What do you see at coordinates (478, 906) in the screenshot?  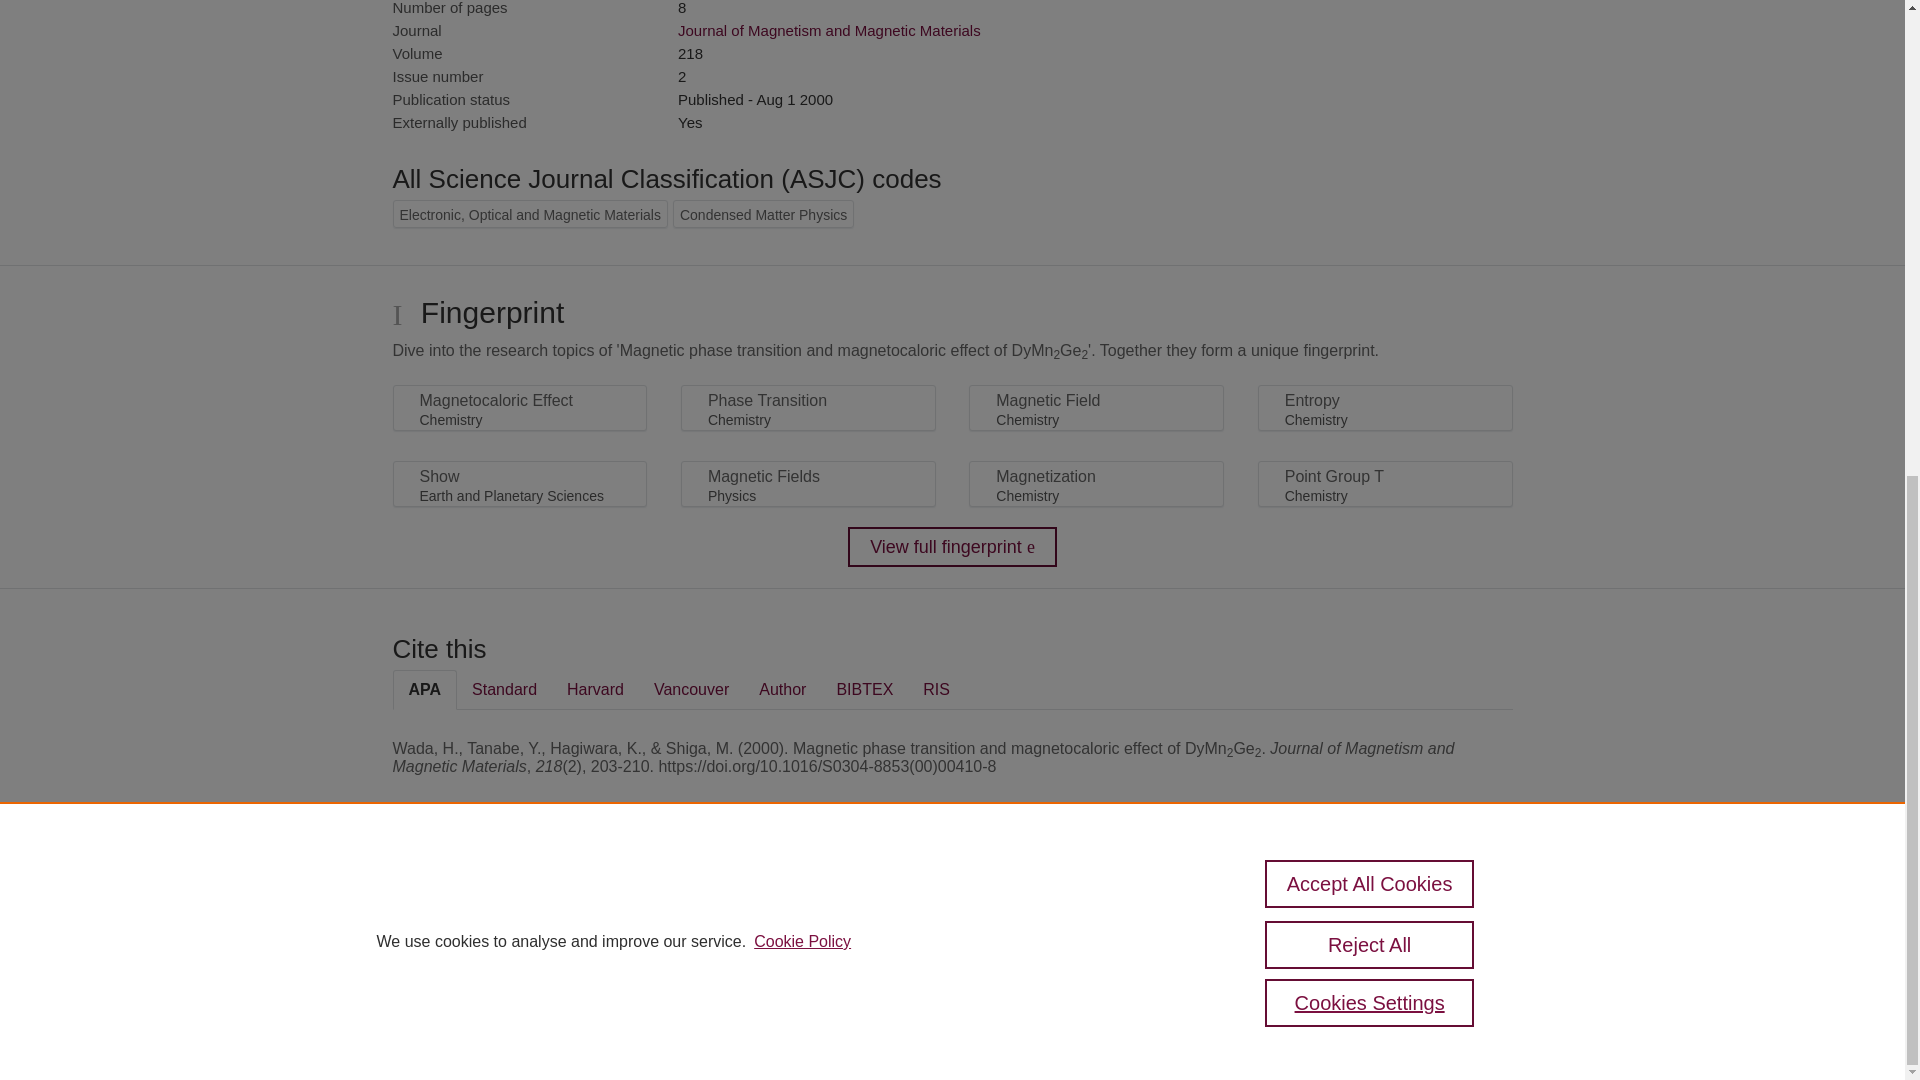 I see `Pure` at bounding box center [478, 906].